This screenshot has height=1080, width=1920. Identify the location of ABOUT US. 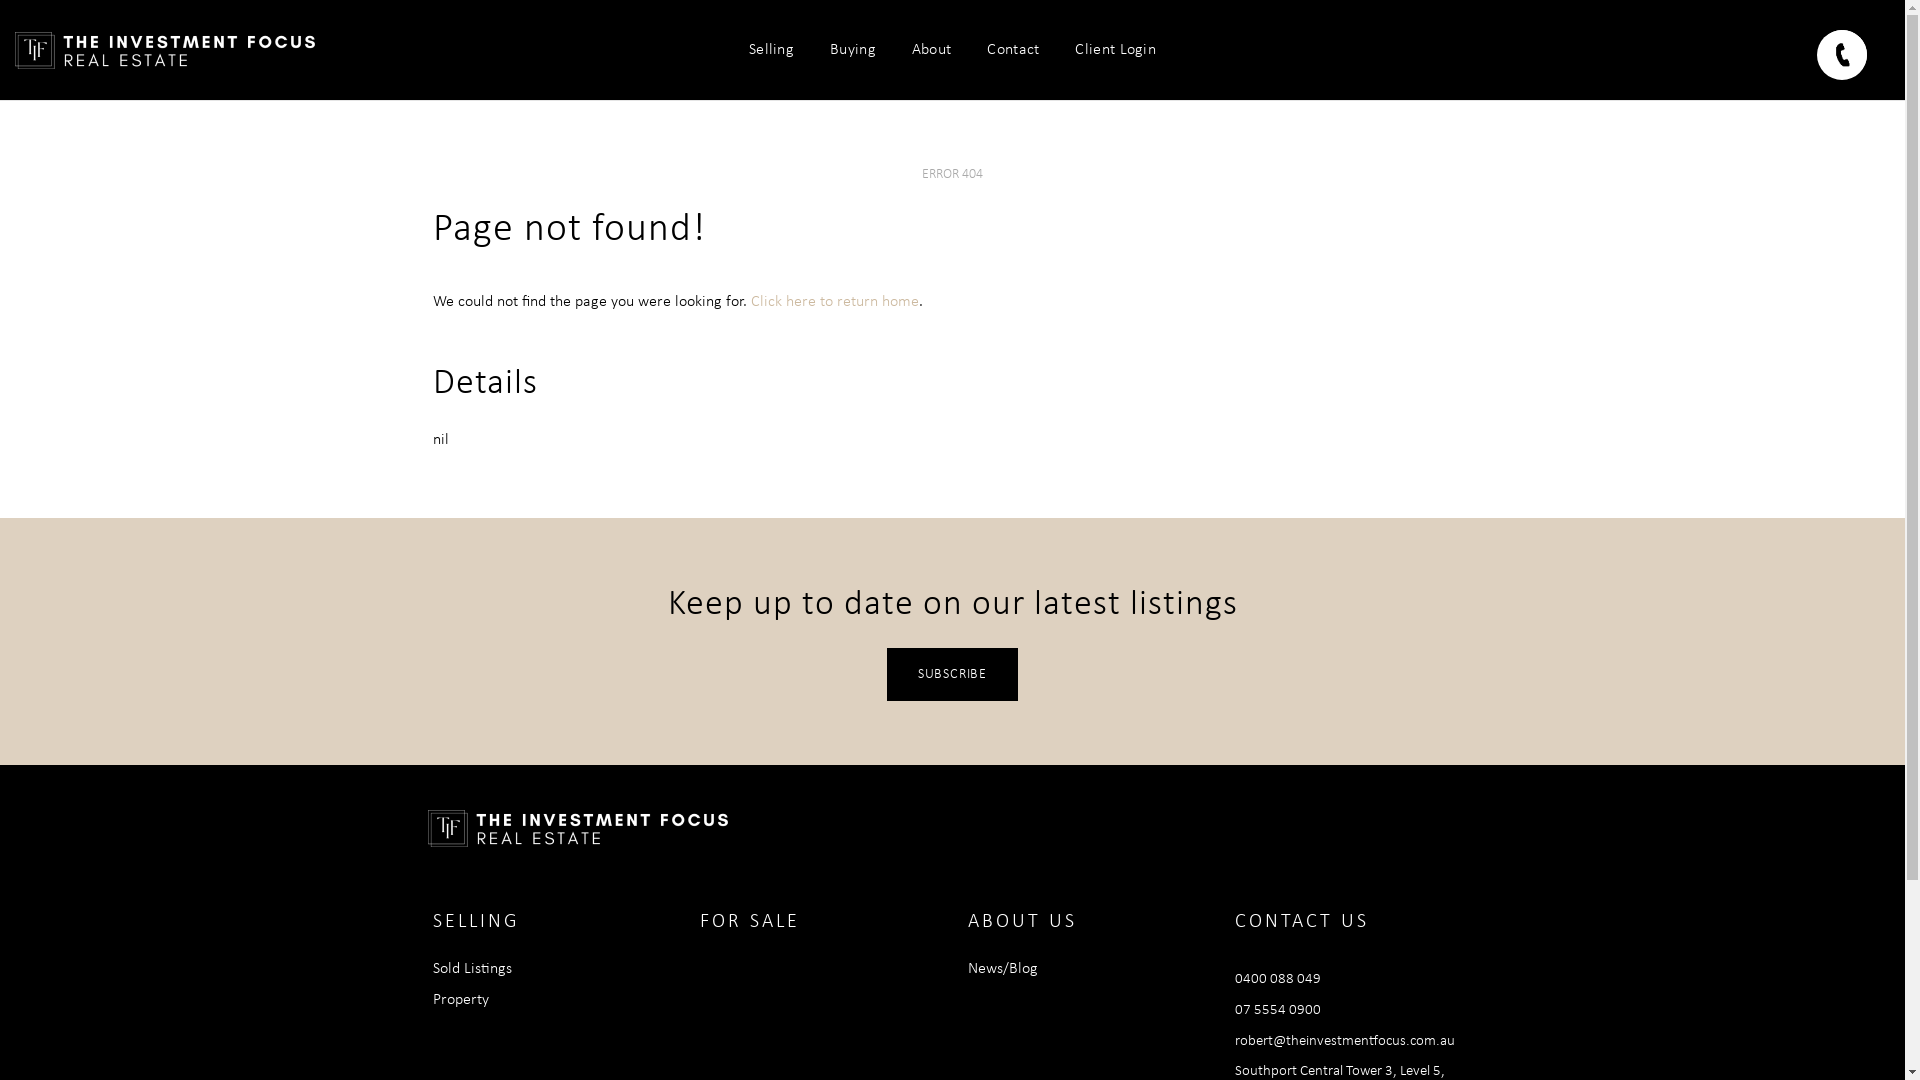
(1022, 922).